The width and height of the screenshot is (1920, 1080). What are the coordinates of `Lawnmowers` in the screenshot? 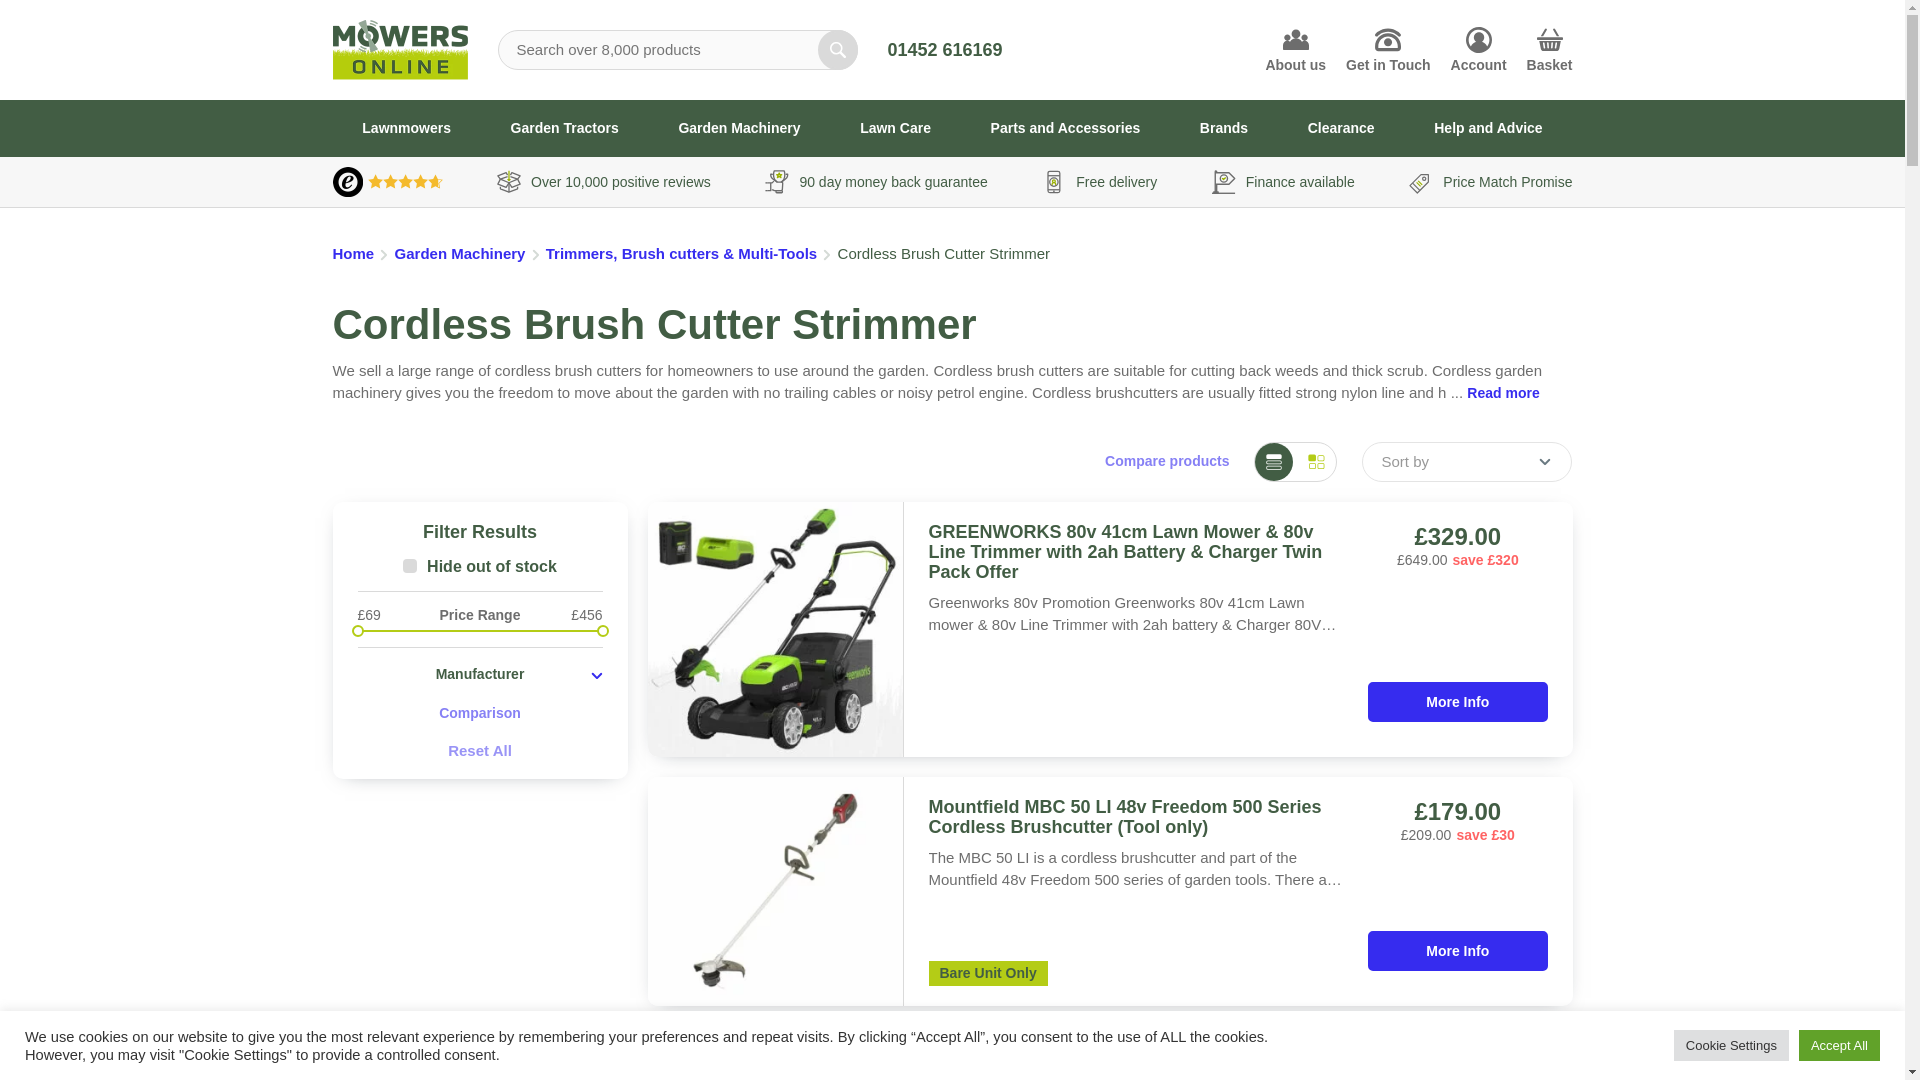 It's located at (406, 128).